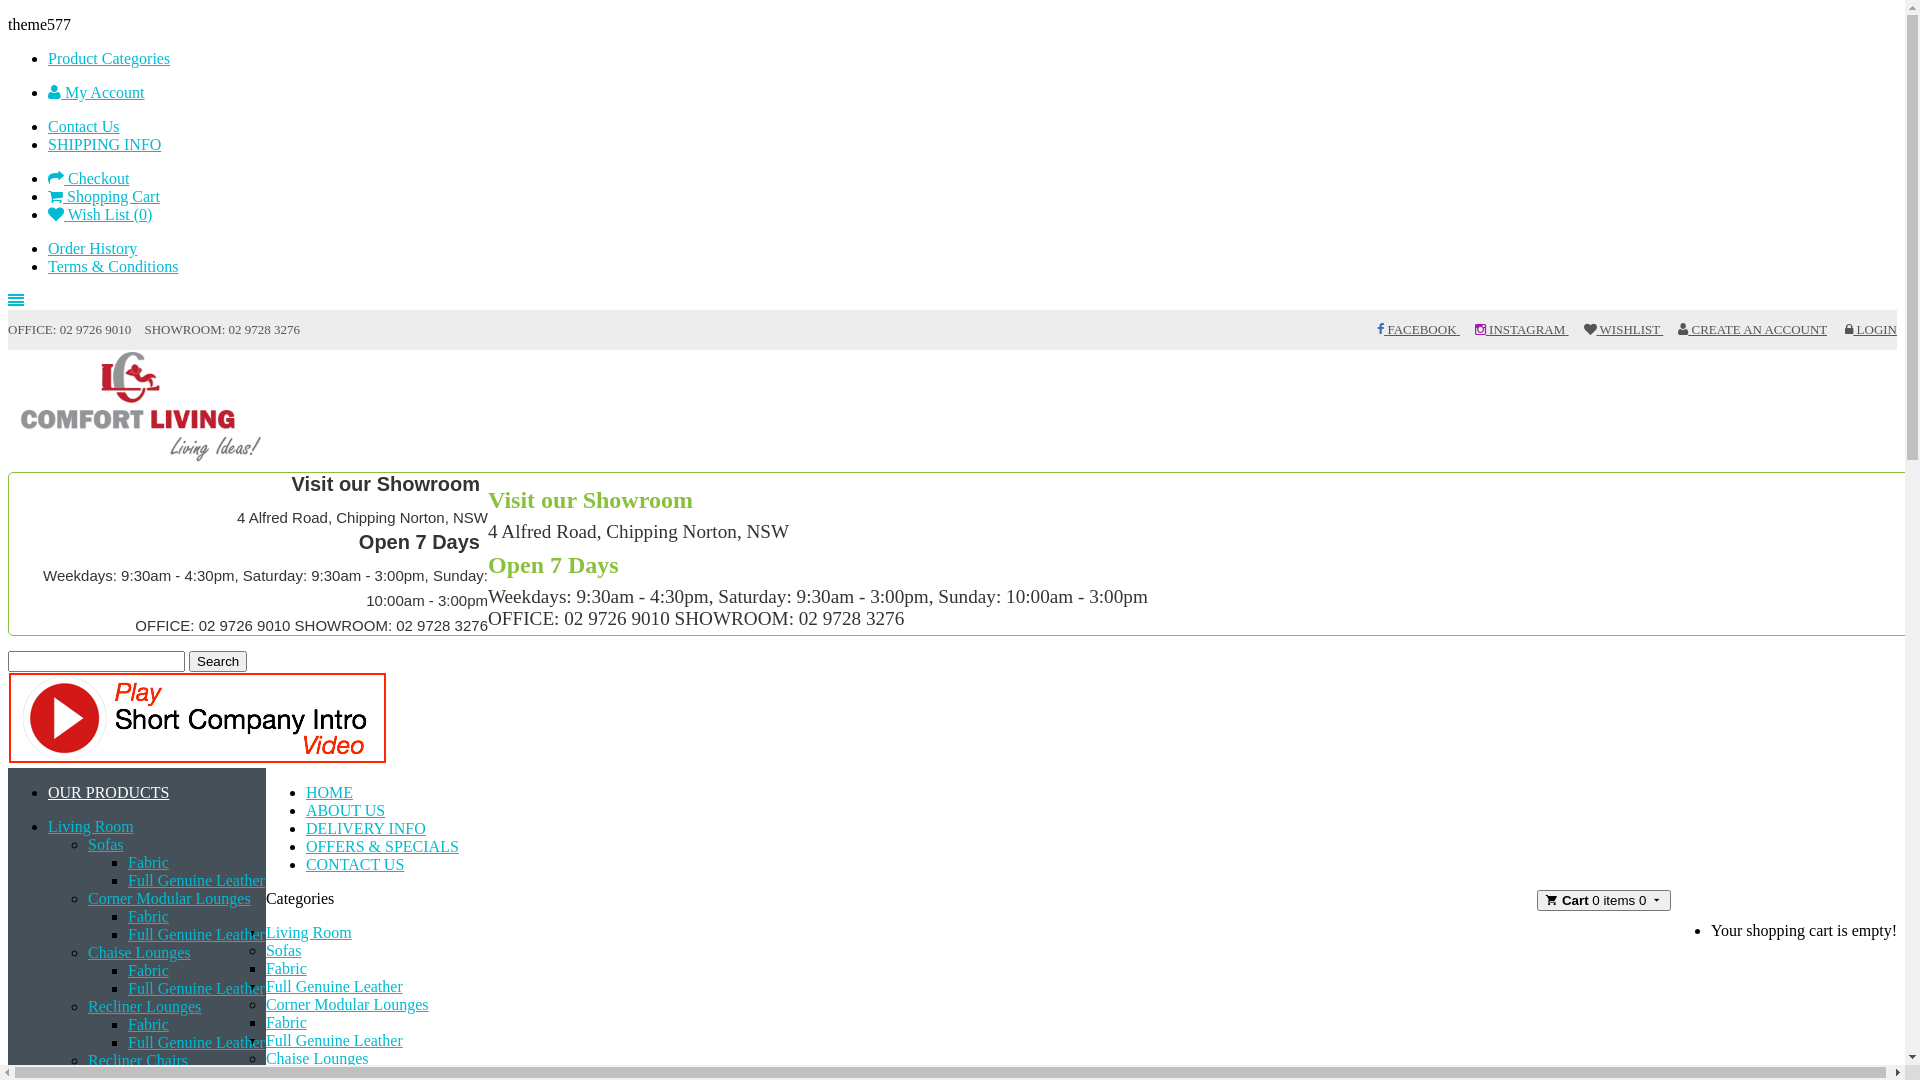 The height and width of the screenshot is (1080, 1920). Describe the element at coordinates (382, 846) in the screenshot. I see `OFFERS & SPECIALS` at that location.